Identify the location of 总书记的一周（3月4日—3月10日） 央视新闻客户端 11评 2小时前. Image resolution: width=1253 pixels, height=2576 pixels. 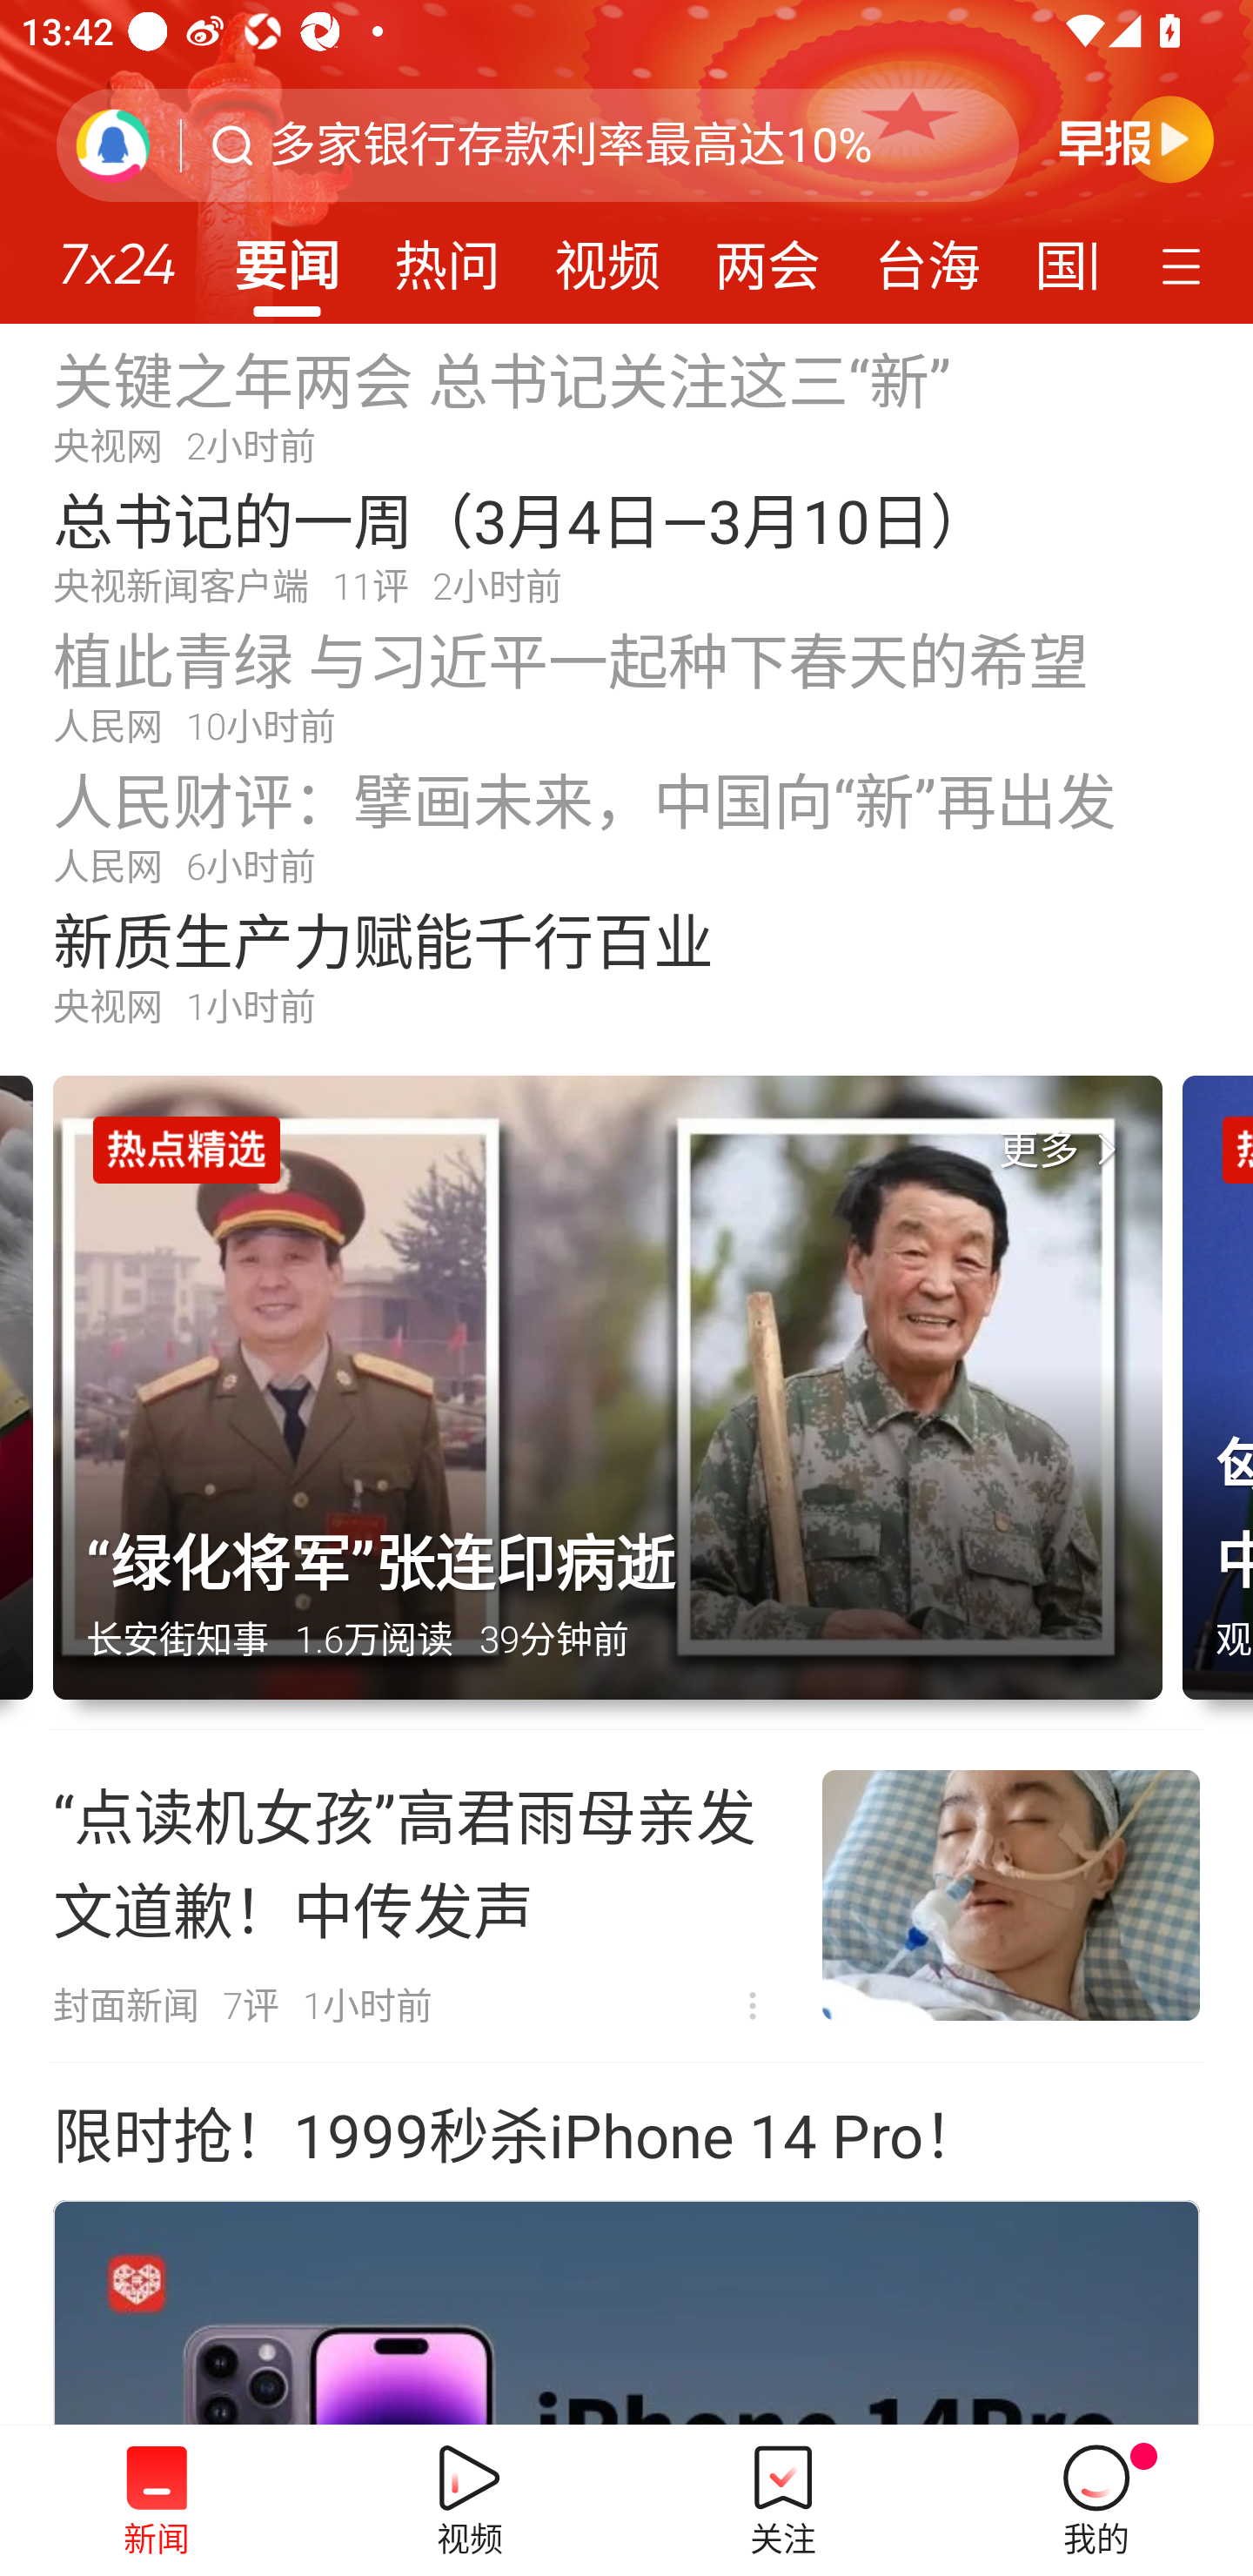
(626, 545).